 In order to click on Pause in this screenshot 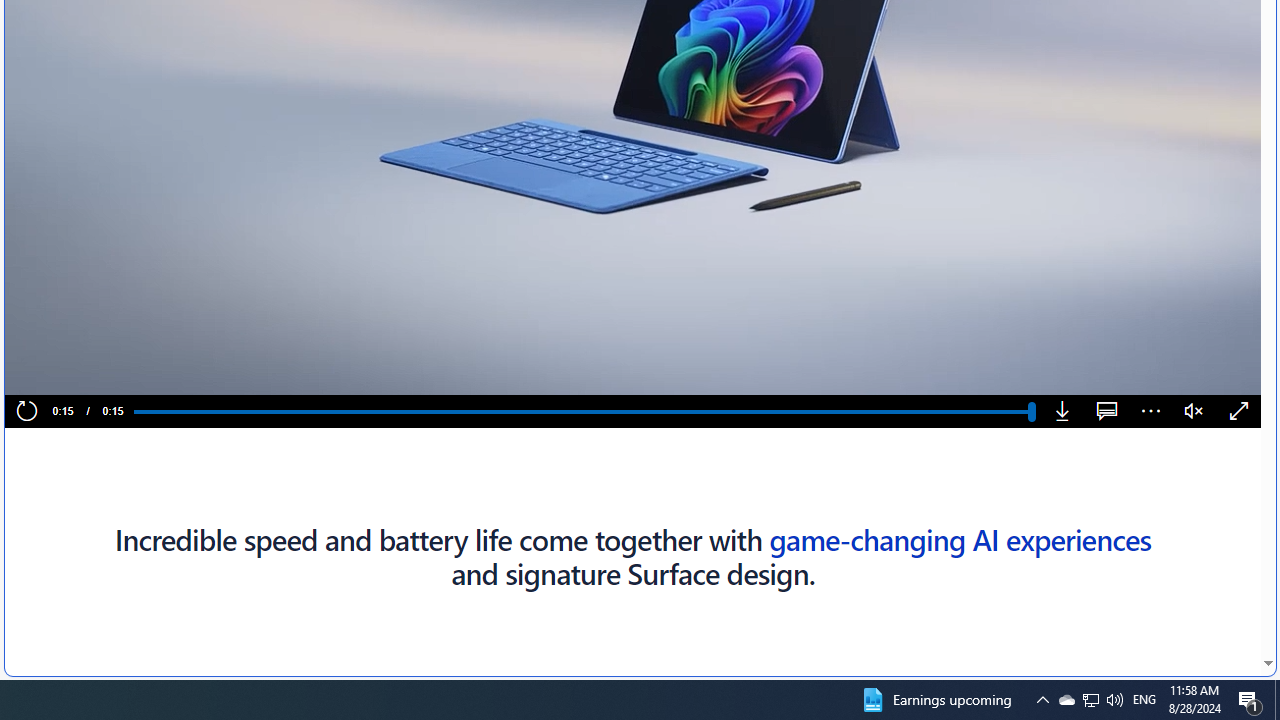, I will do `click(60, 372)`.